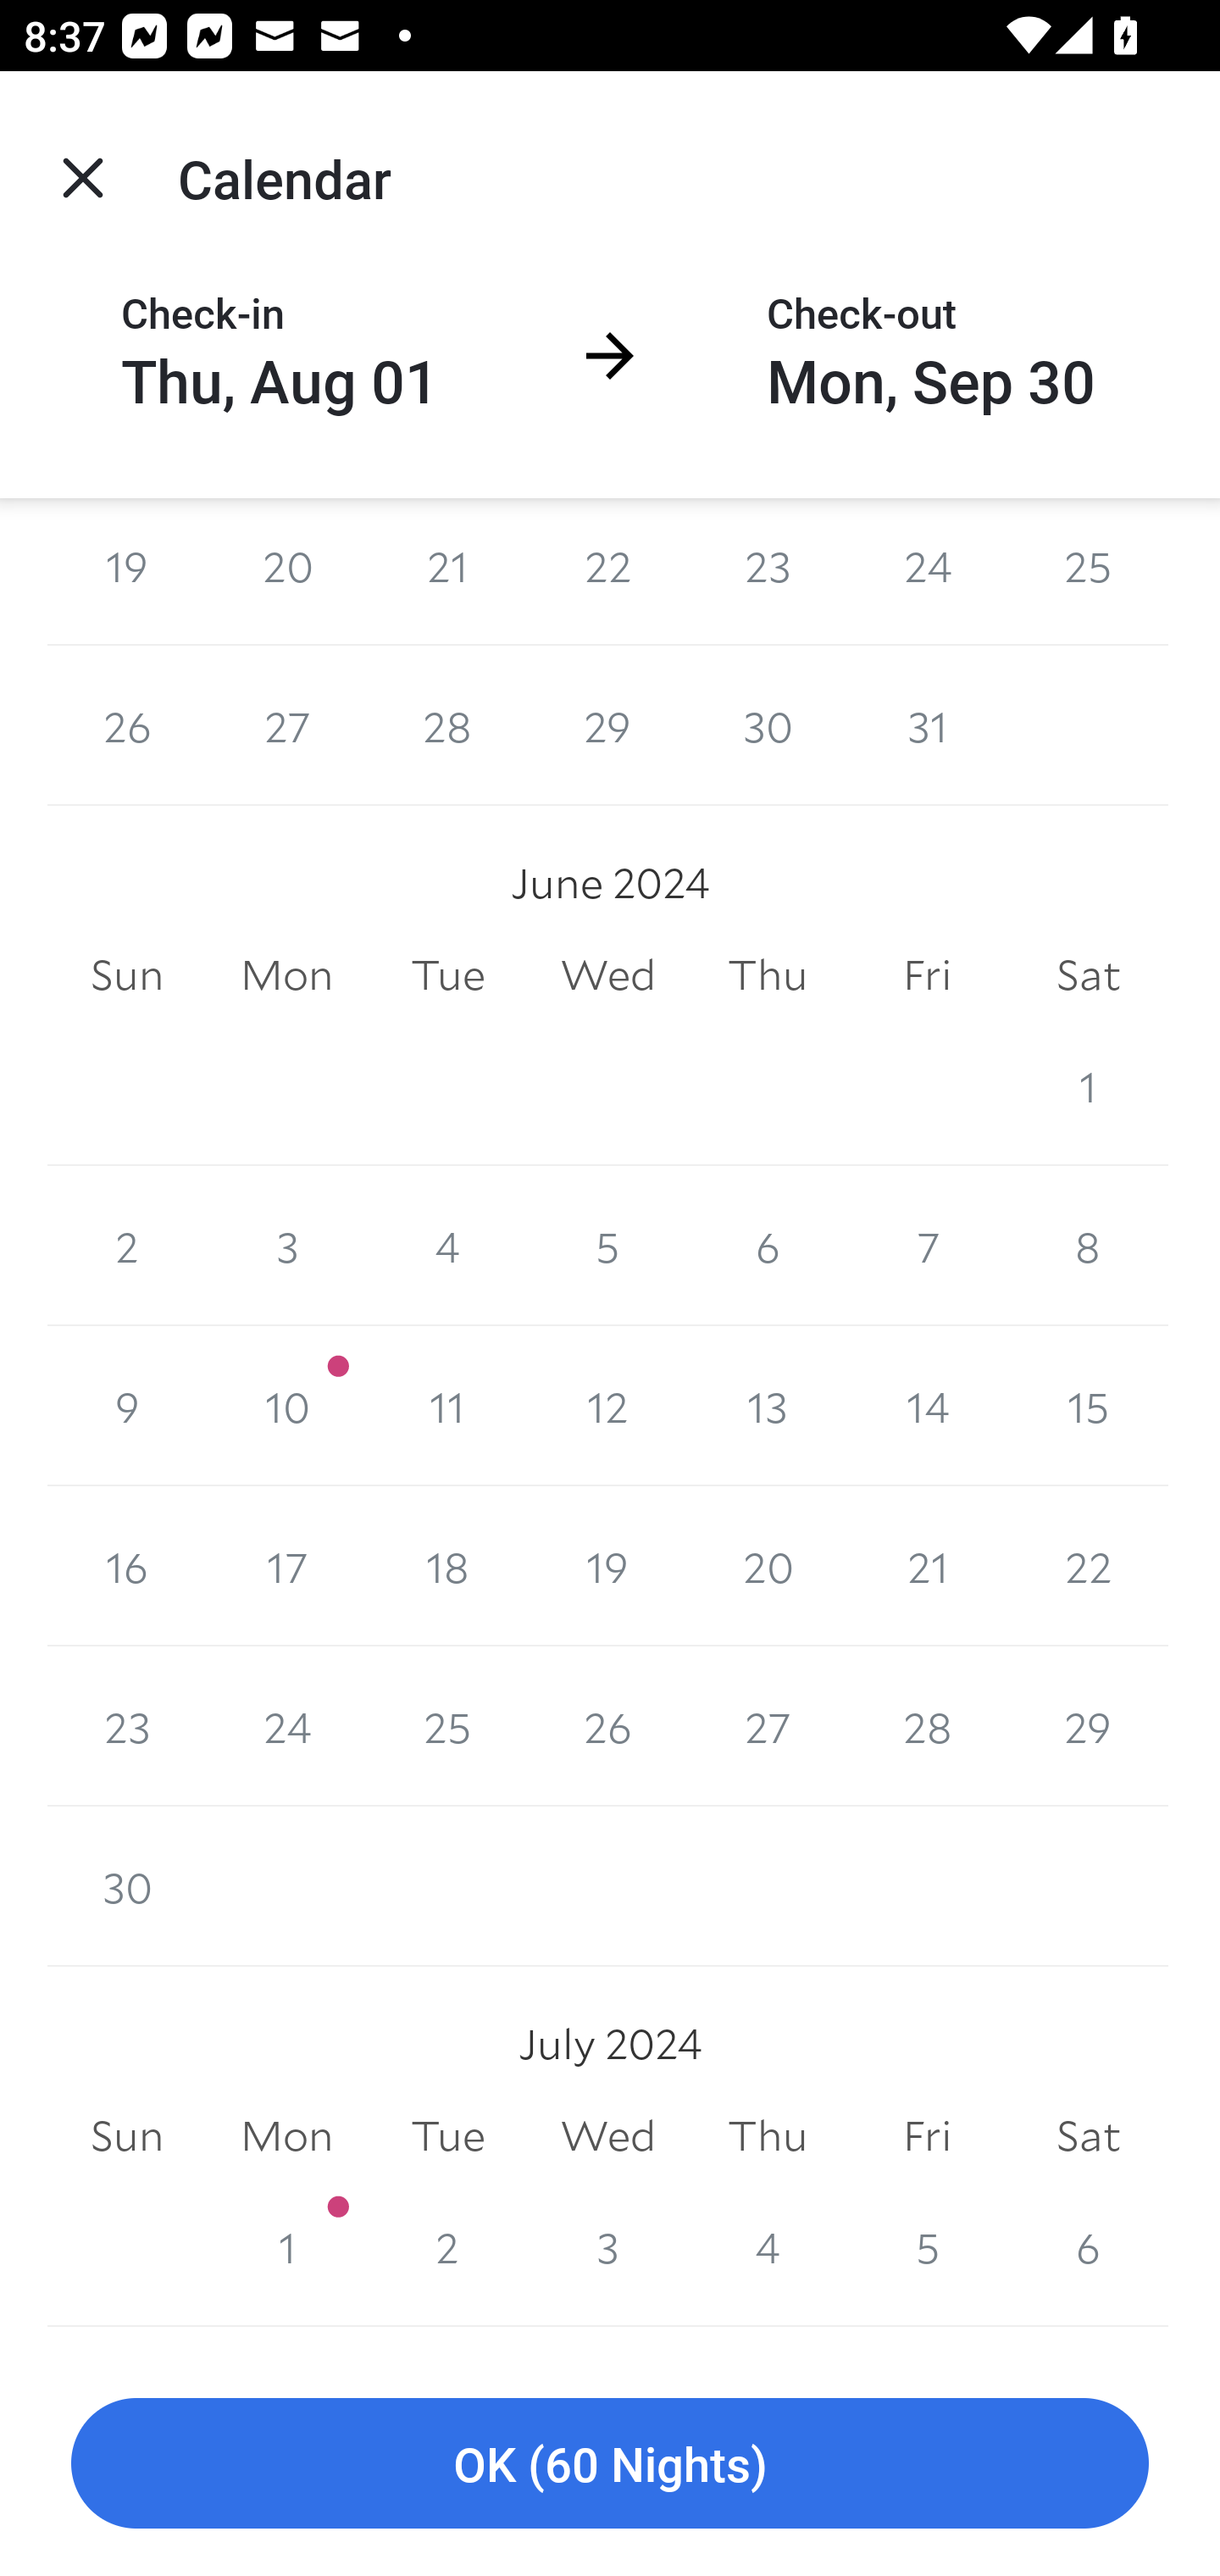 The height and width of the screenshot is (2576, 1220). Describe the element at coordinates (127, 1246) in the screenshot. I see `2 2 June 2024` at that location.